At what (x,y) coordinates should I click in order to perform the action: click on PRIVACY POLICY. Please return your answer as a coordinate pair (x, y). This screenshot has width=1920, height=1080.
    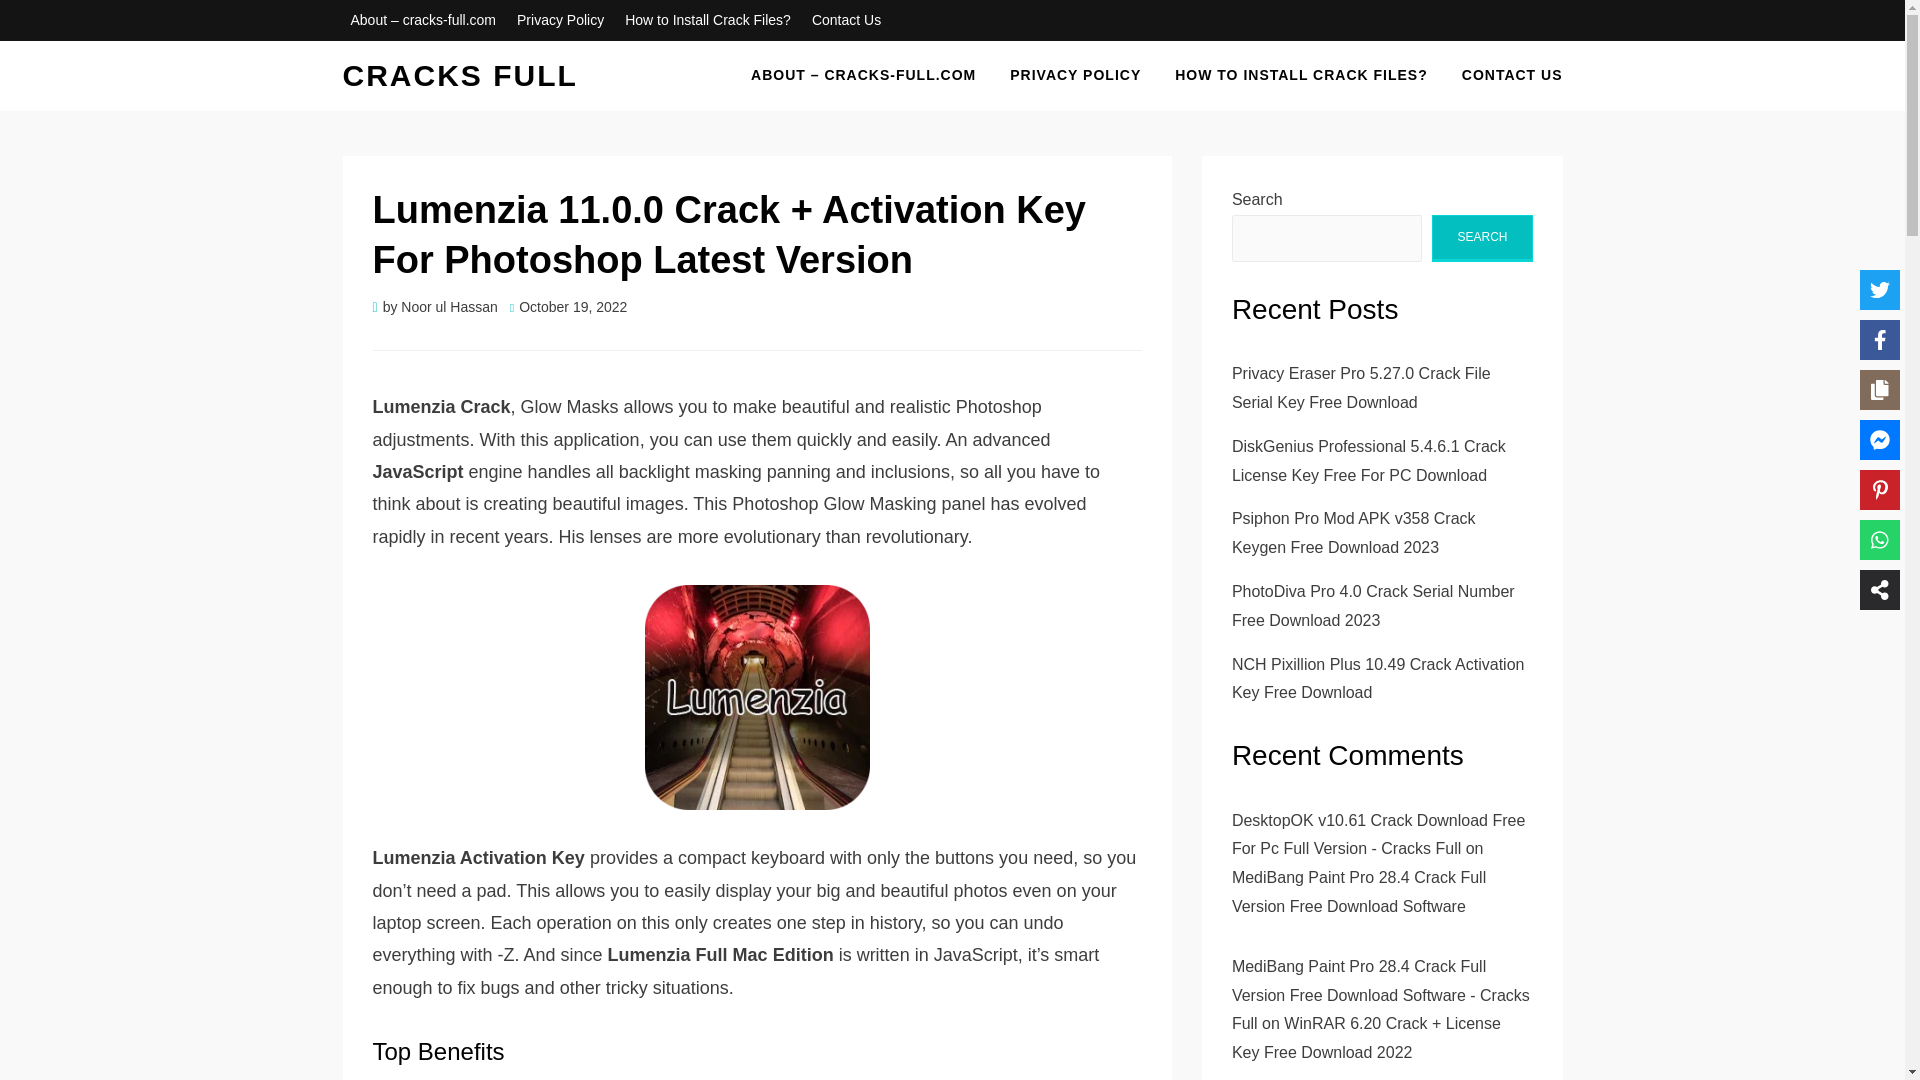
    Looking at the image, I should click on (1074, 74).